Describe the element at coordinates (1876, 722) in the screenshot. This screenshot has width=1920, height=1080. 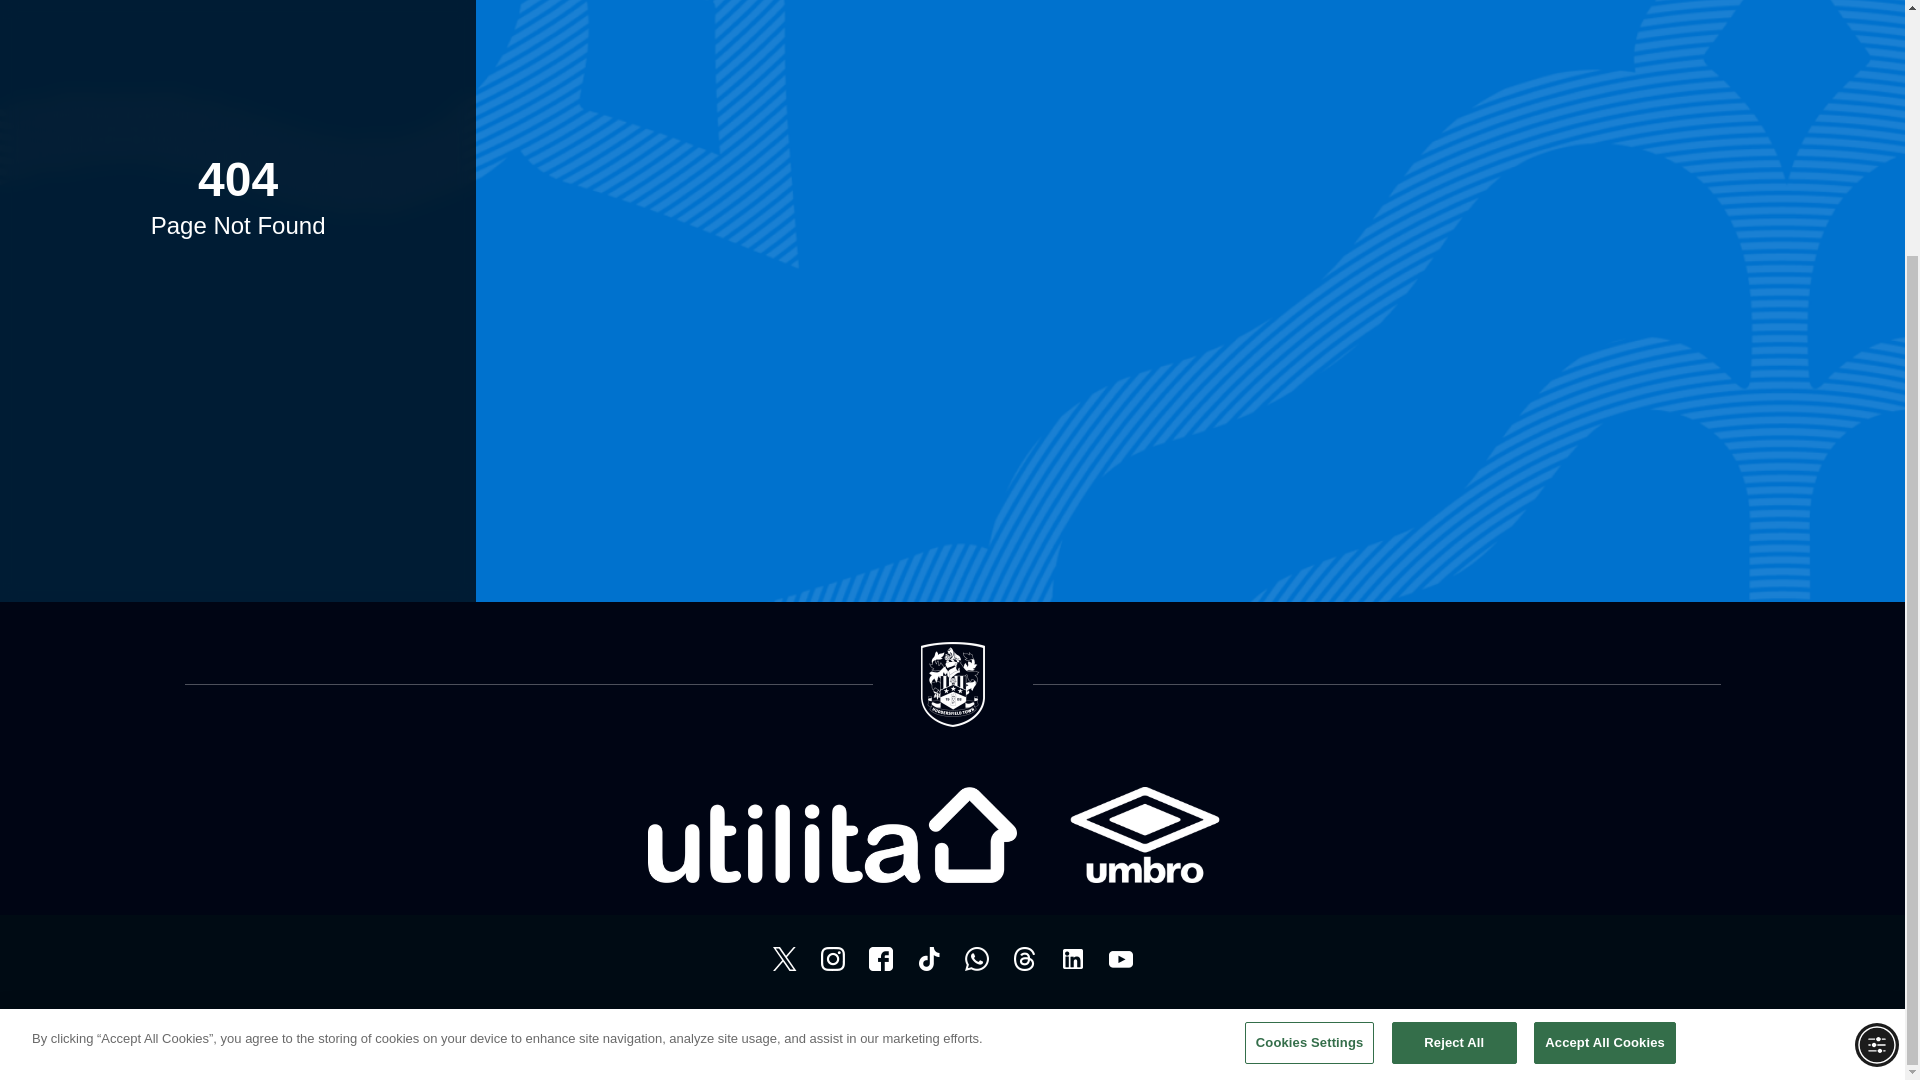
I see `Accessibility Menu` at that location.